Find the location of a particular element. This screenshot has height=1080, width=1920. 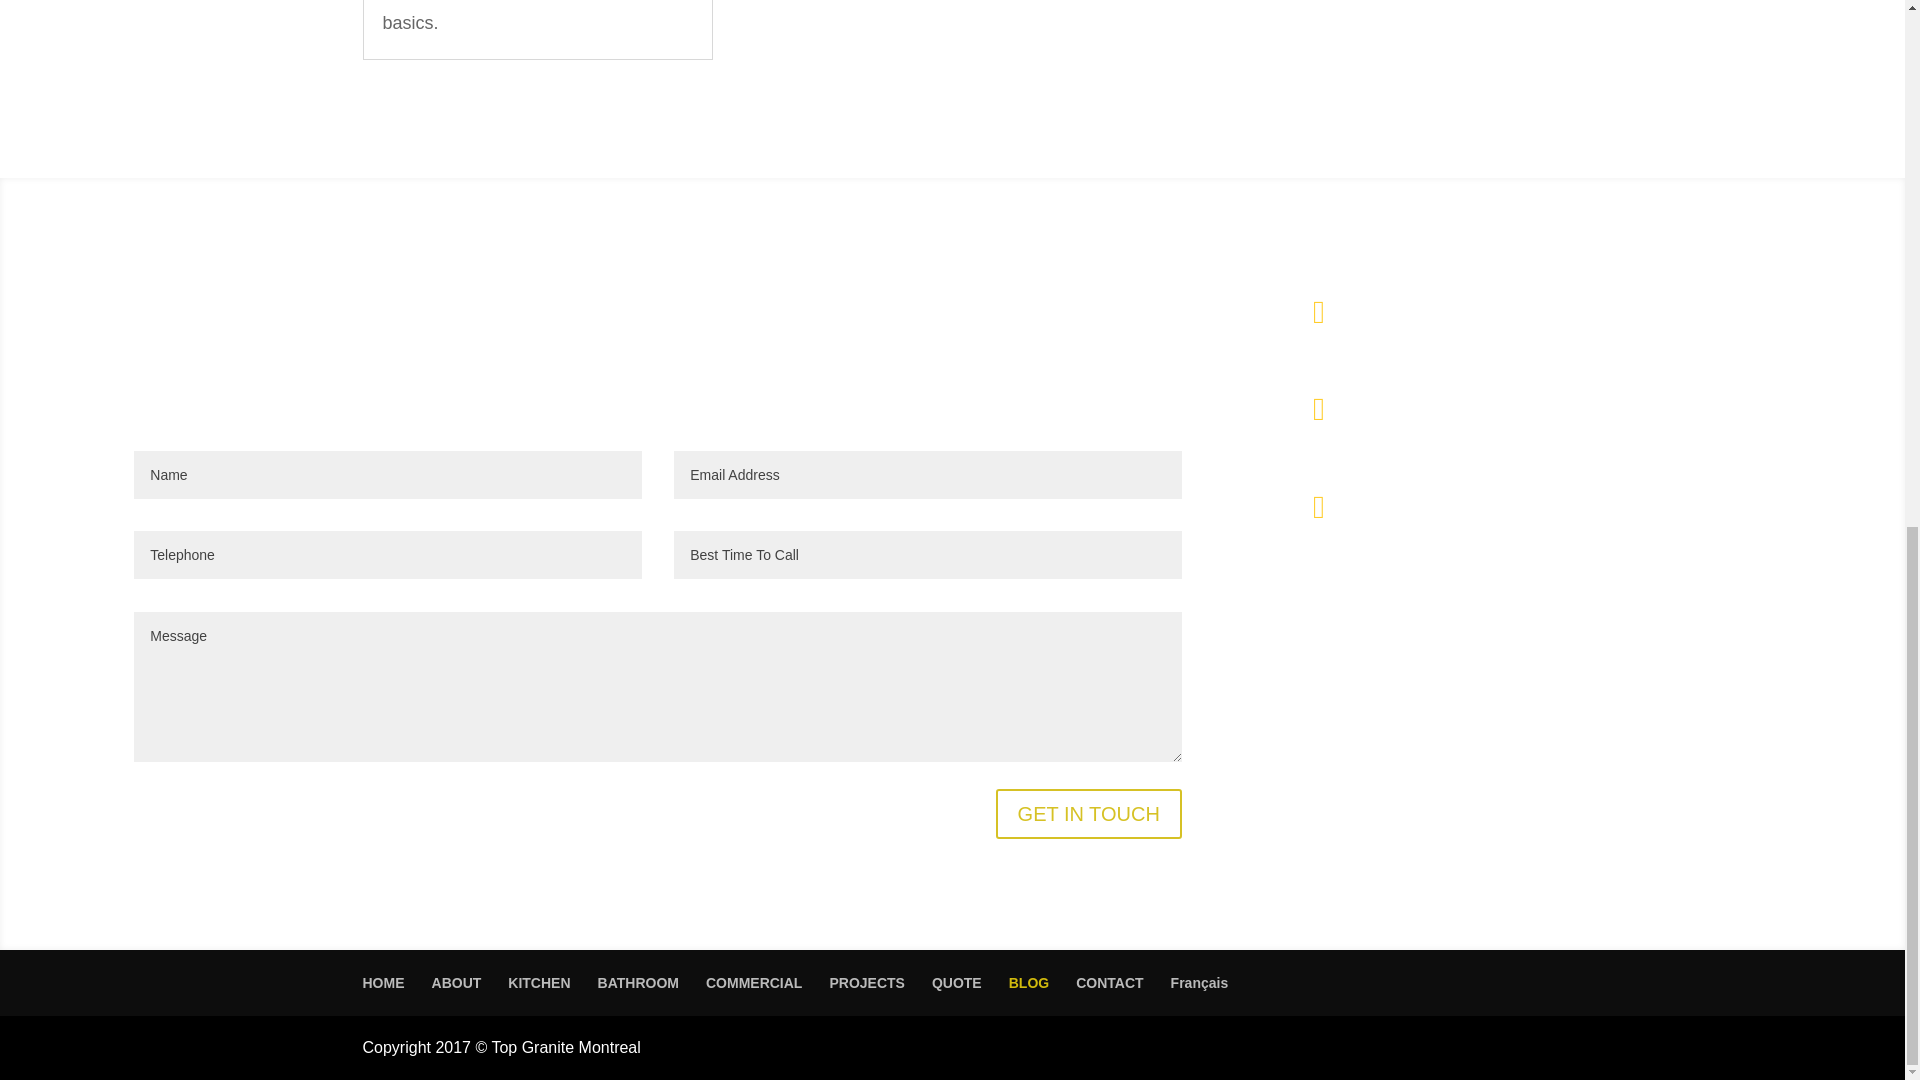

CONTACT is located at coordinates (1108, 983).